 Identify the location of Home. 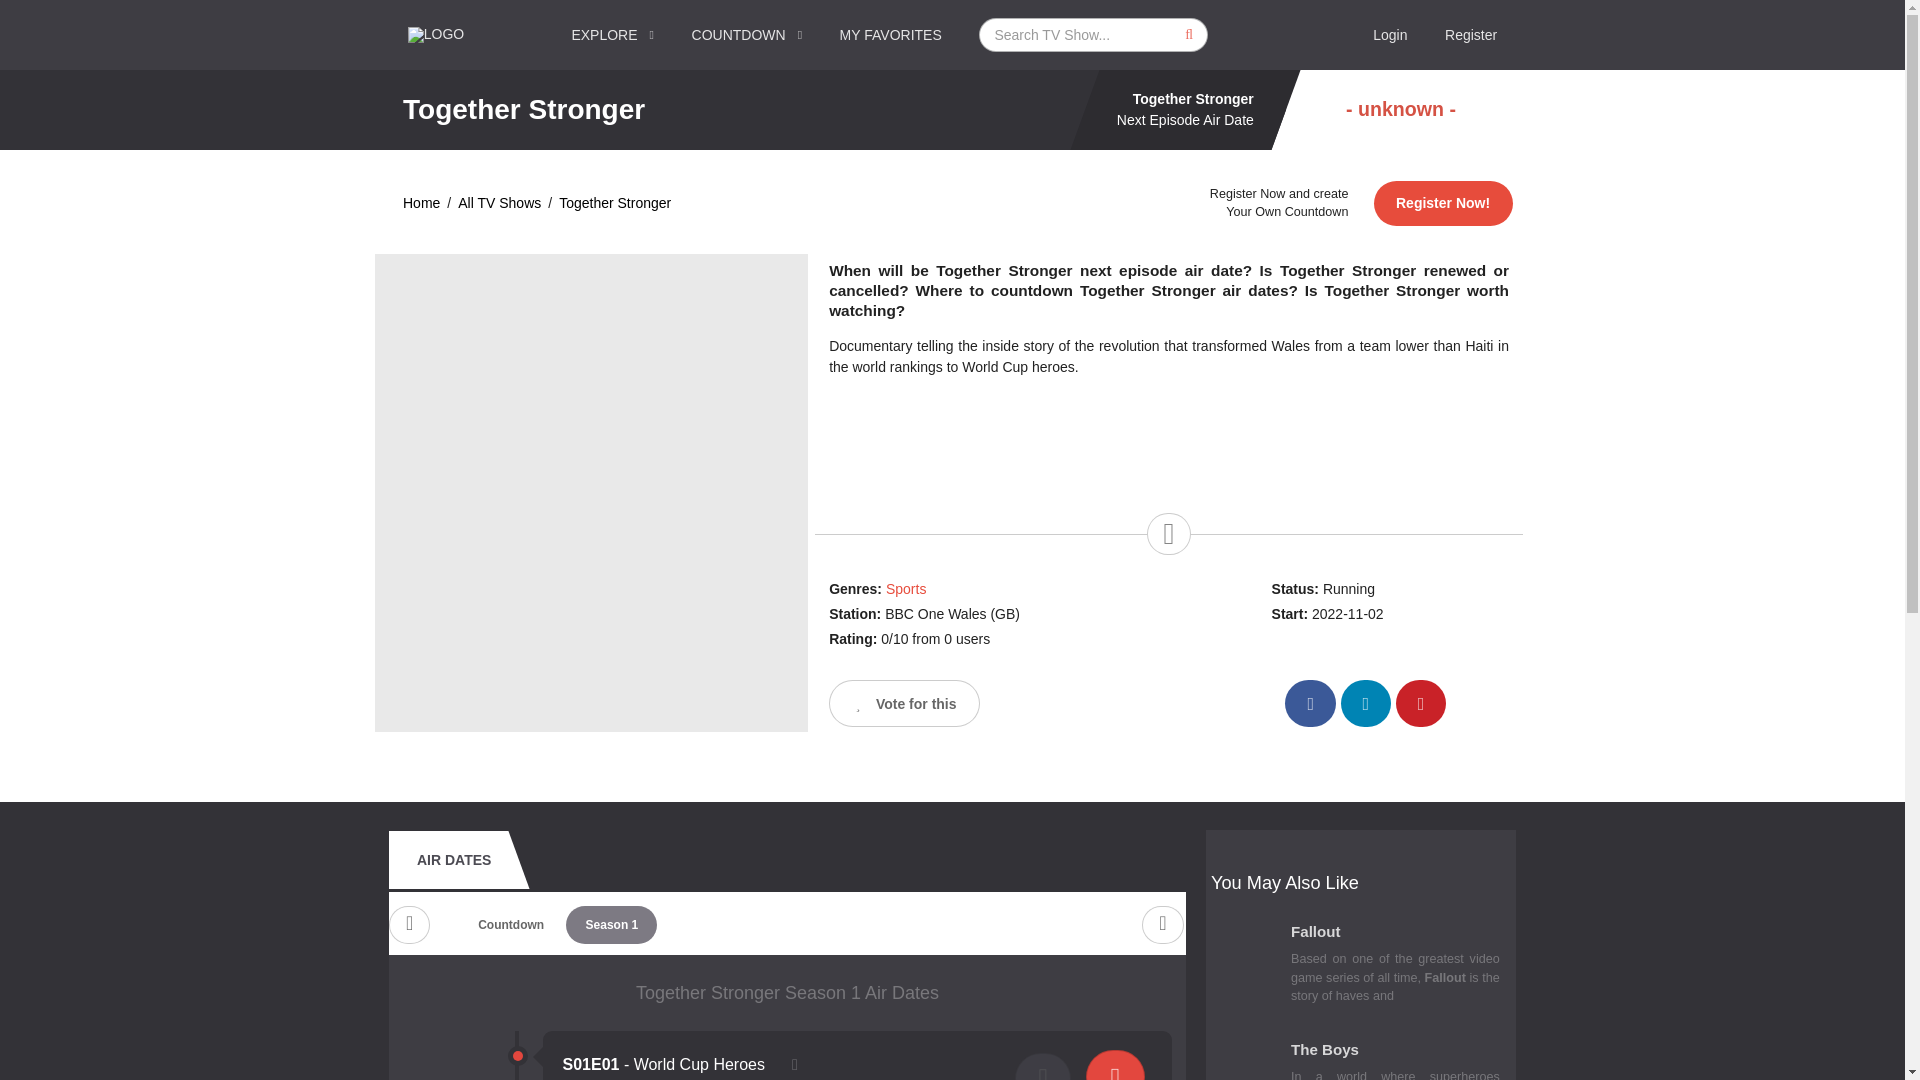
(421, 203).